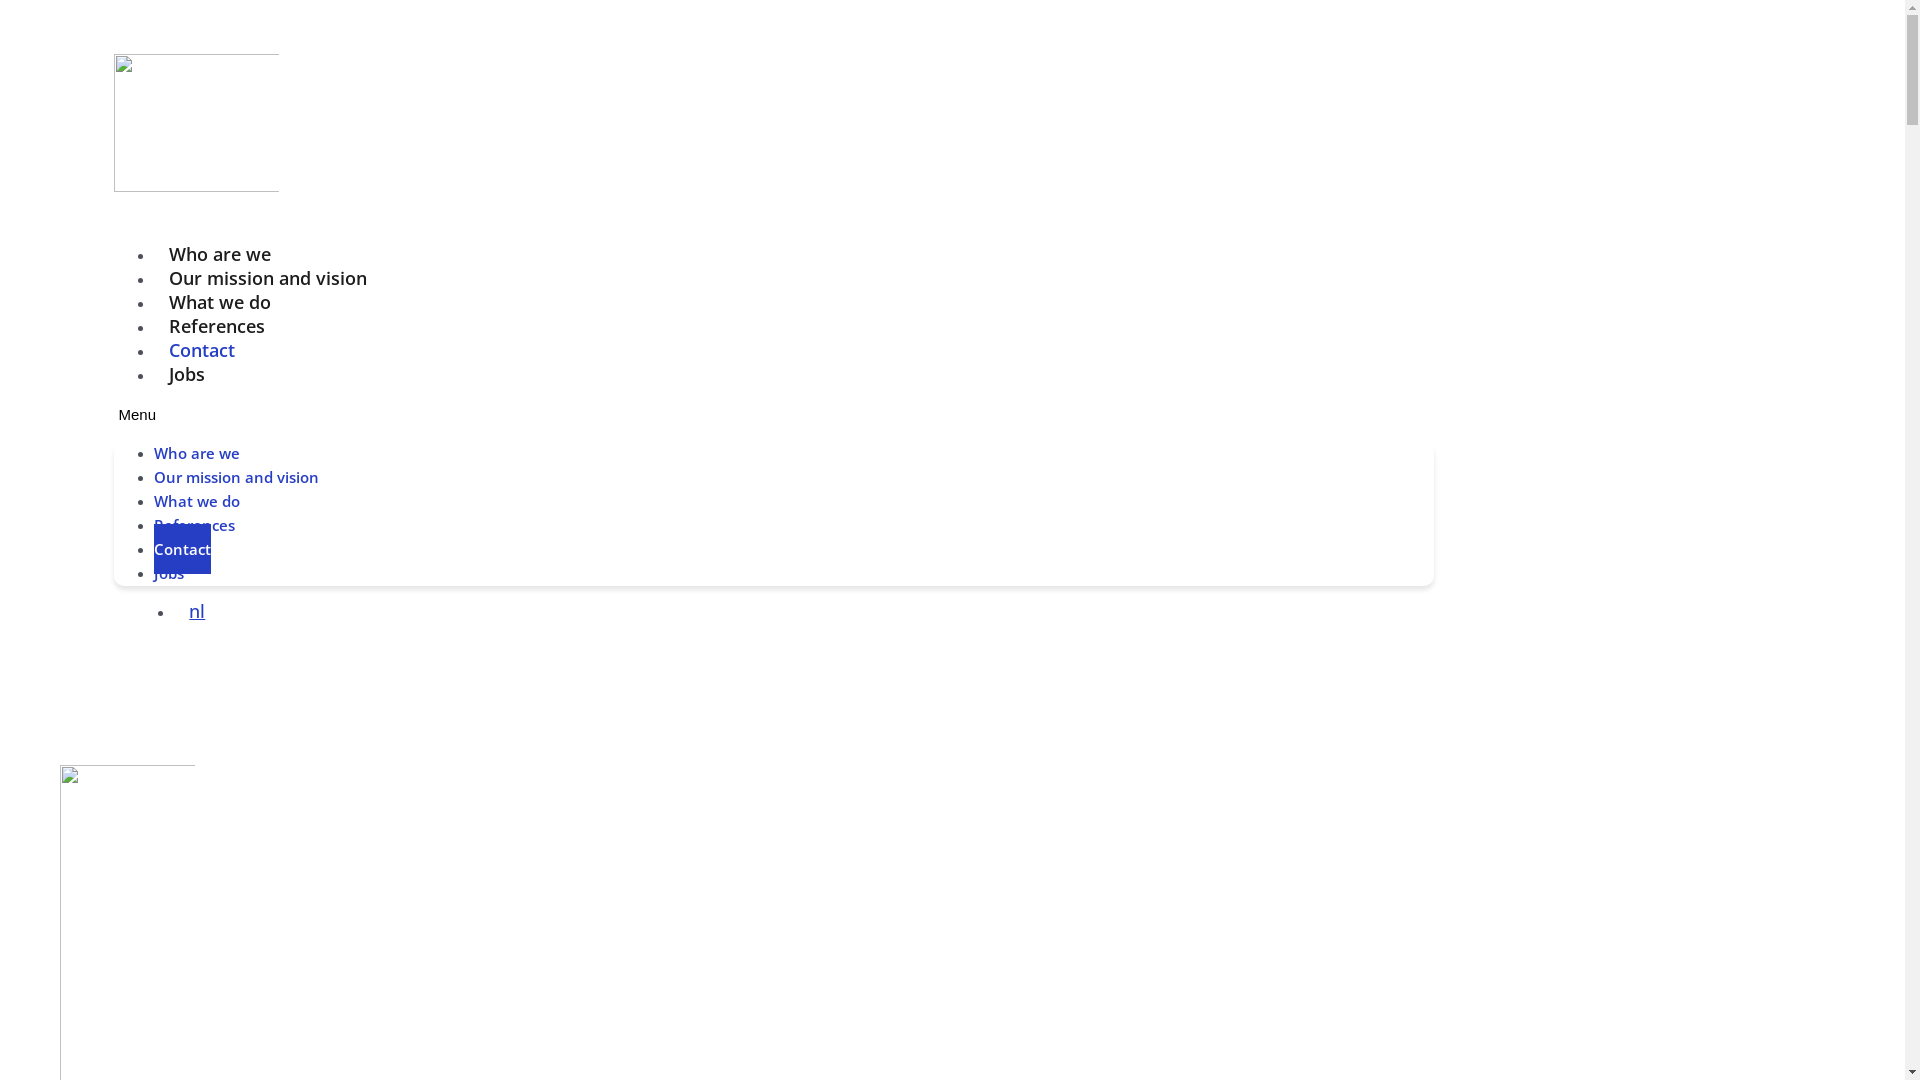  Describe the element at coordinates (220, 254) in the screenshot. I see `Who are we` at that location.